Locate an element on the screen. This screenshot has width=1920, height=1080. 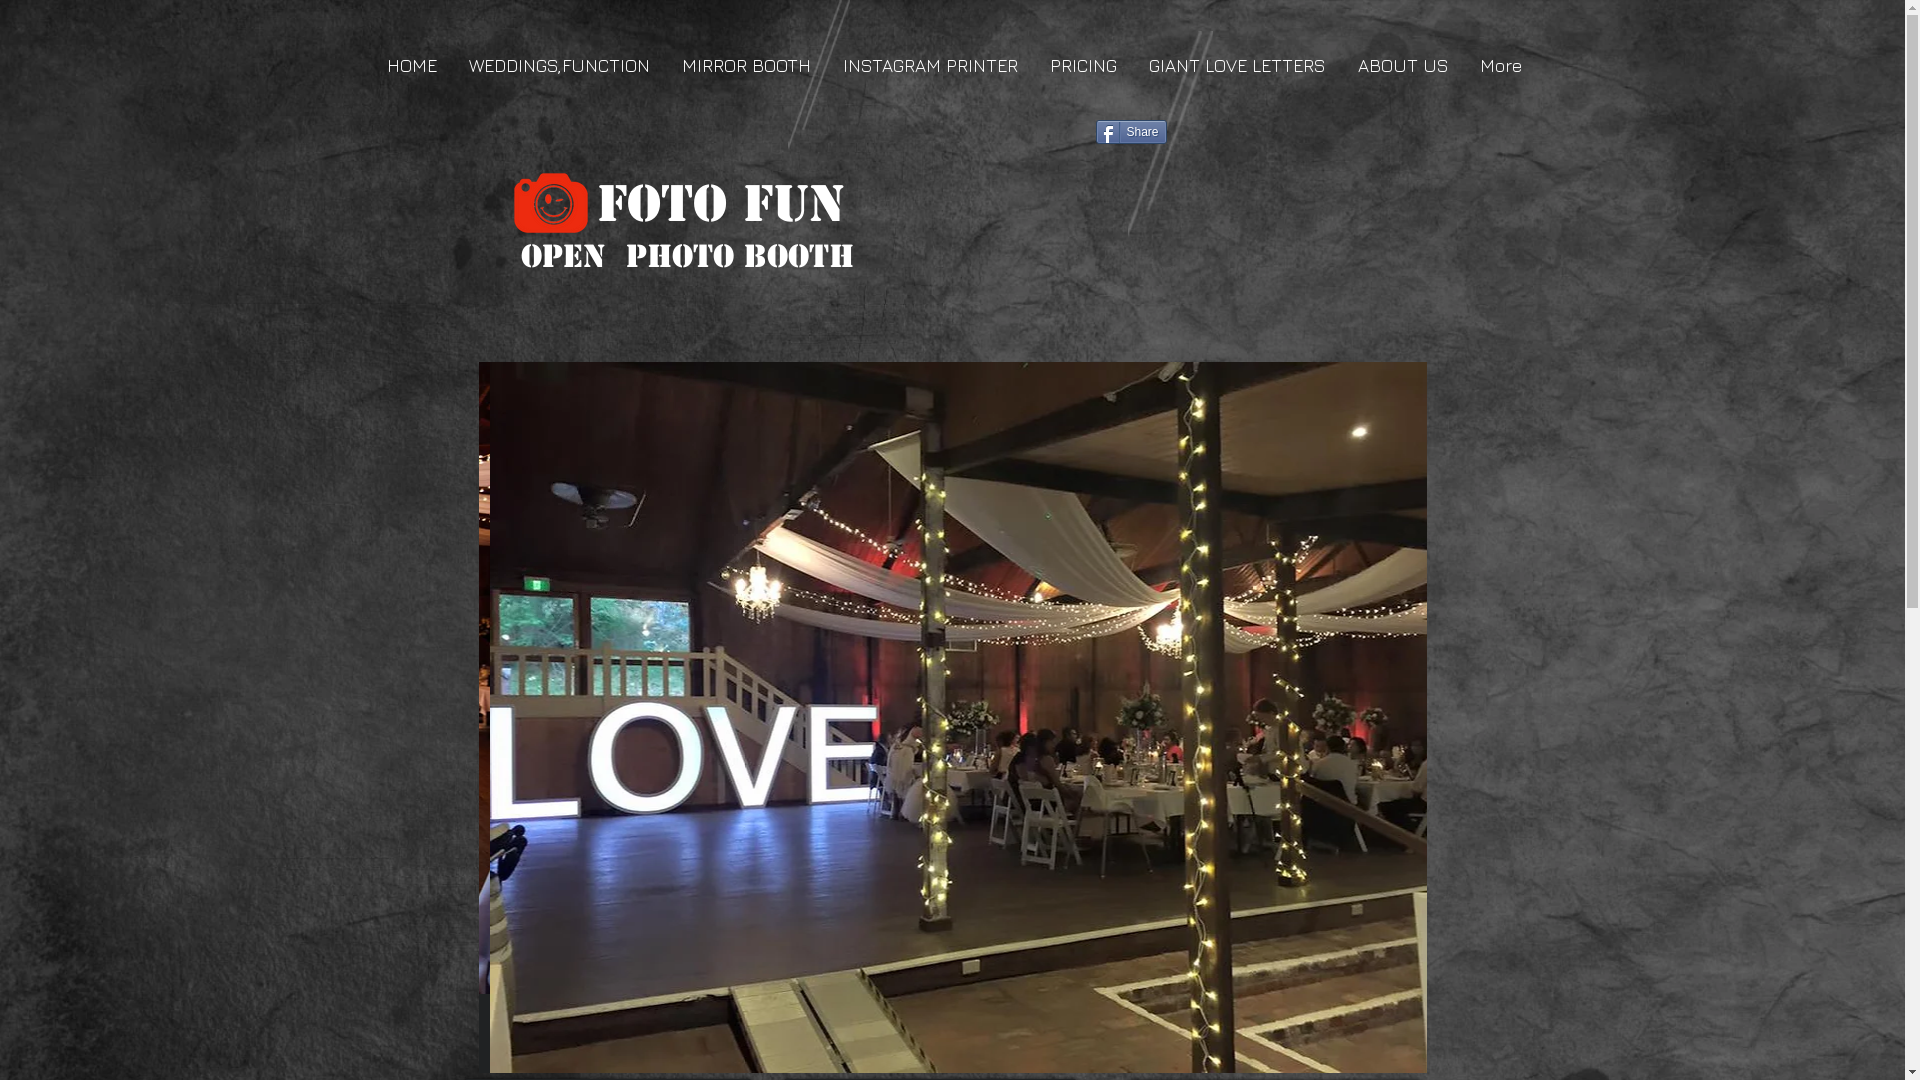
MIRROR BOOTH is located at coordinates (744, 66).